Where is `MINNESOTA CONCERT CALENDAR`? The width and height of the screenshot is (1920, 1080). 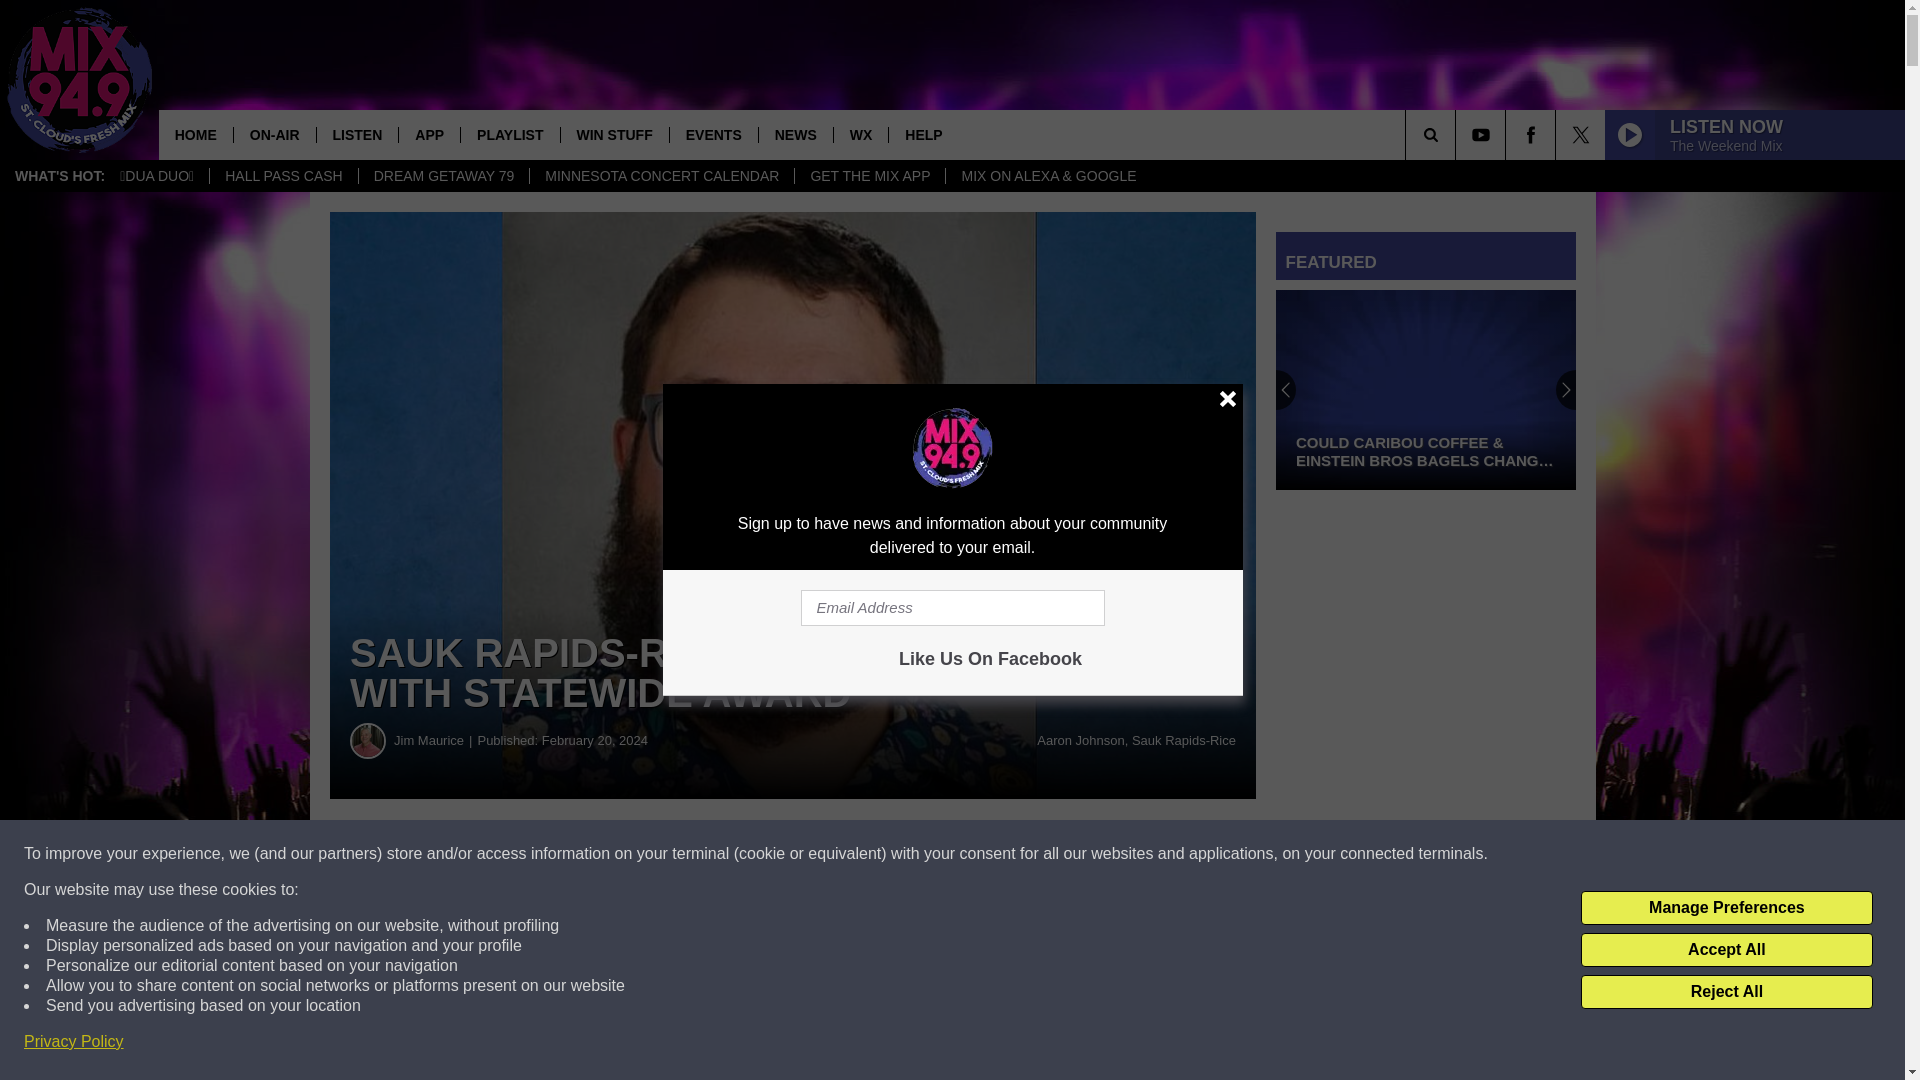
MINNESOTA CONCERT CALENDAR is located at coordinates (662, 176).